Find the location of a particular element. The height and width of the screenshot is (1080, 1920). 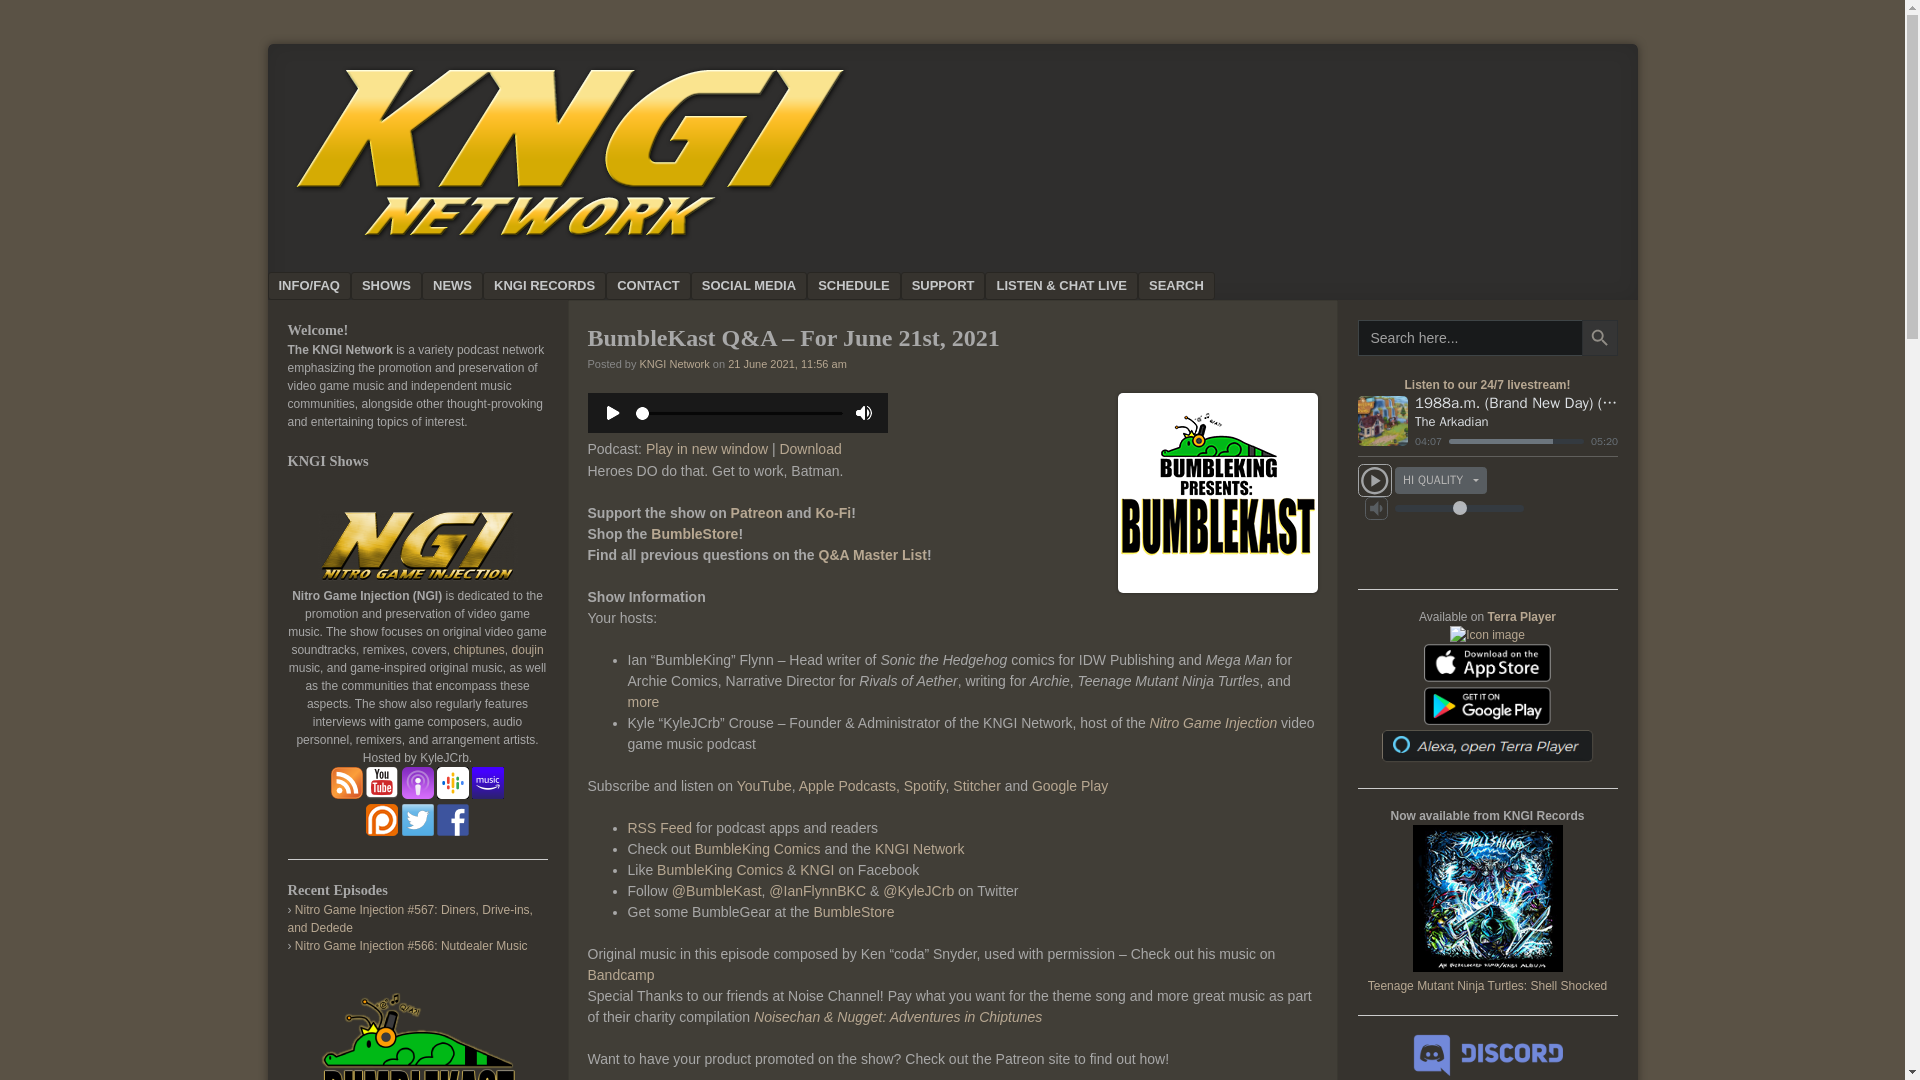

Play is located at coordinates (737, 428).